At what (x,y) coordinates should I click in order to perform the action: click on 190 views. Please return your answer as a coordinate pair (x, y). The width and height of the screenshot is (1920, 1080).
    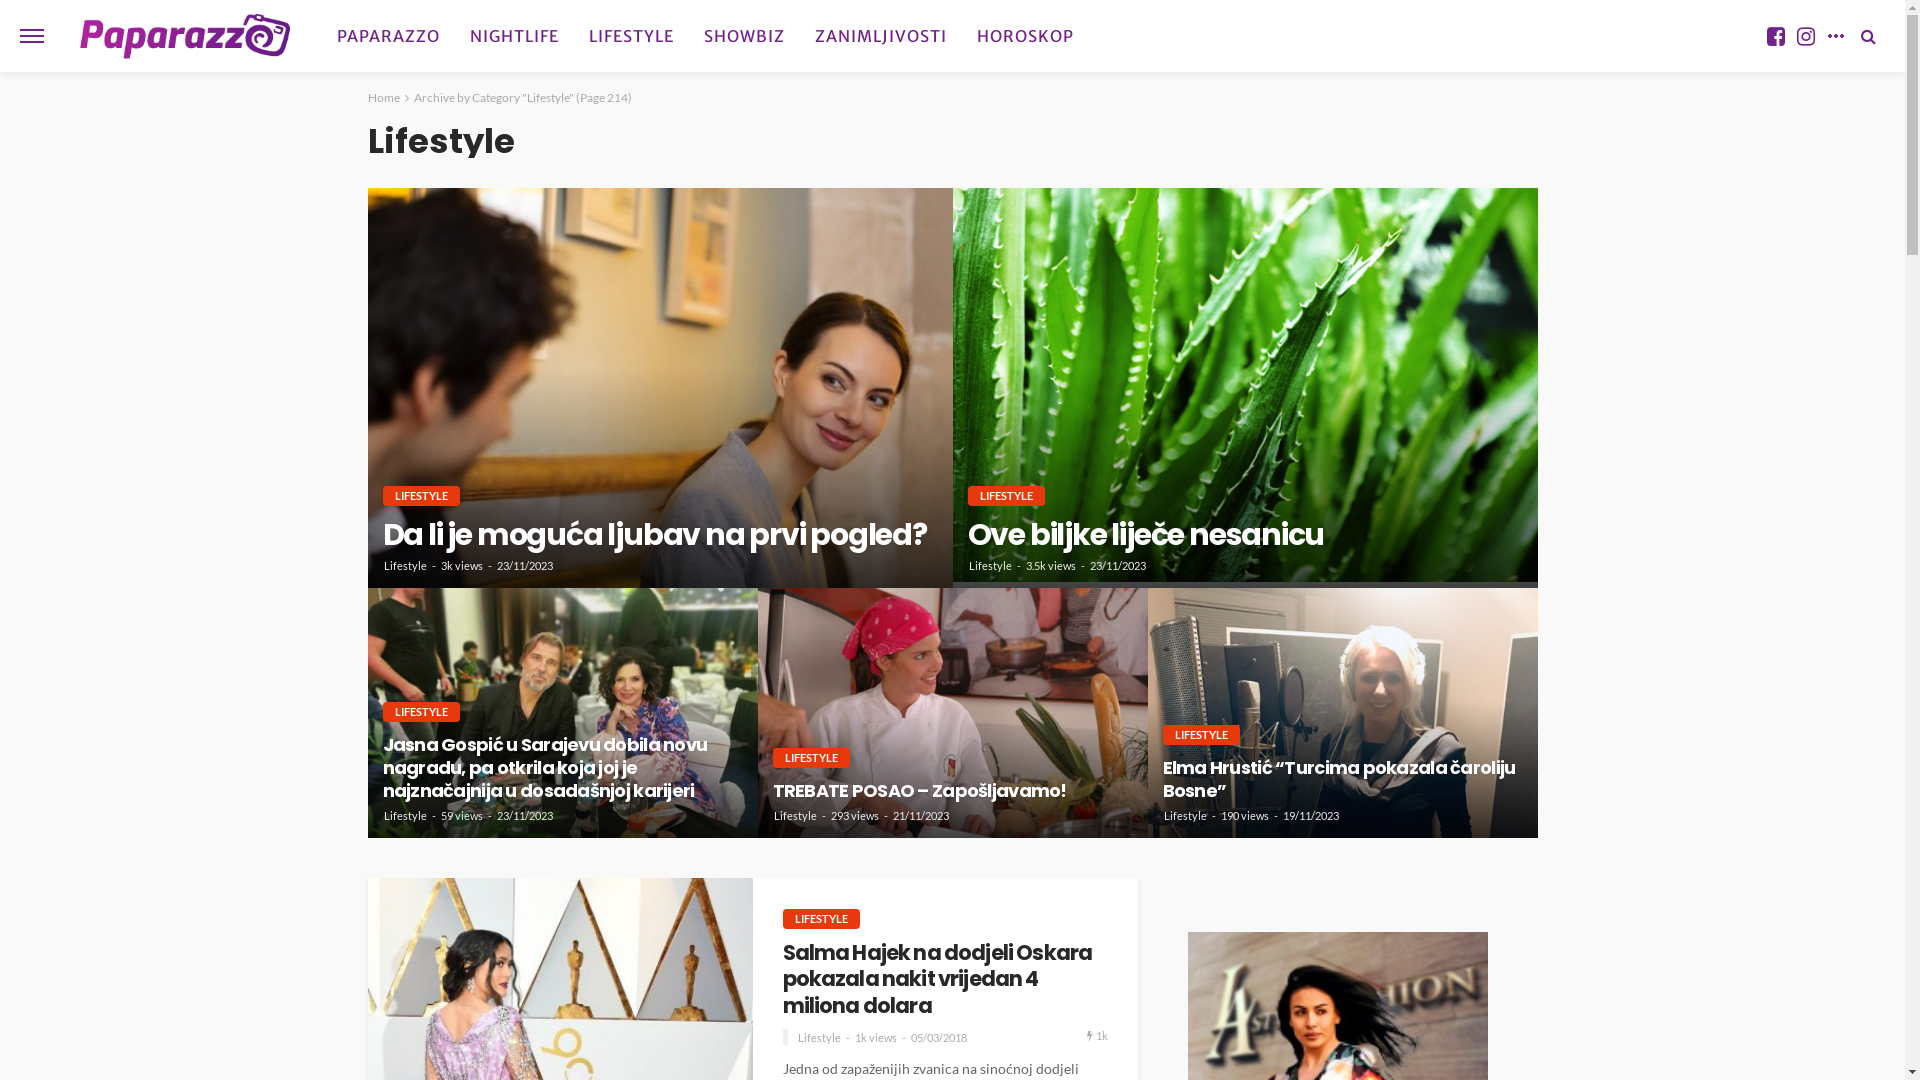
    Looking at the image, I should click on (1244, 816).